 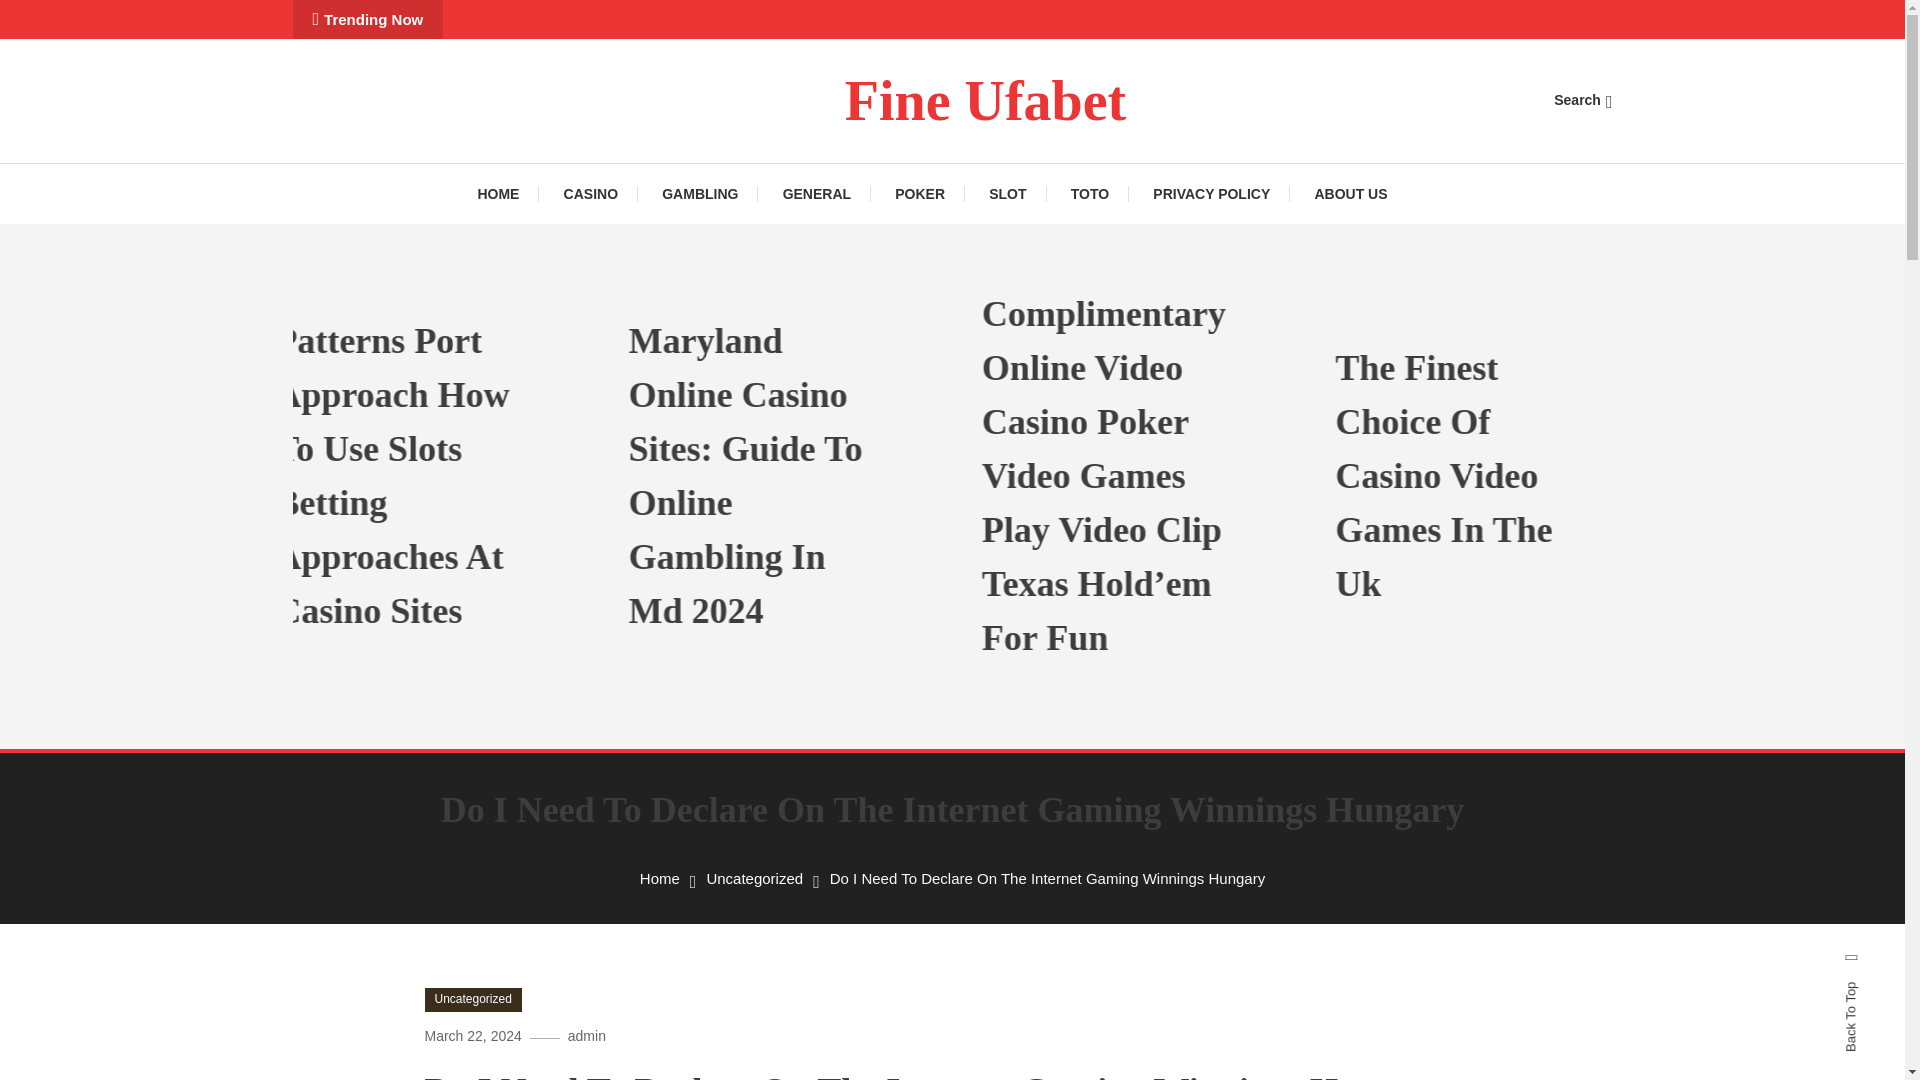 What do you see at coordinates (1008, 194) in the screenshot?
I see `SLOT` at bounding box center [1008, 194].